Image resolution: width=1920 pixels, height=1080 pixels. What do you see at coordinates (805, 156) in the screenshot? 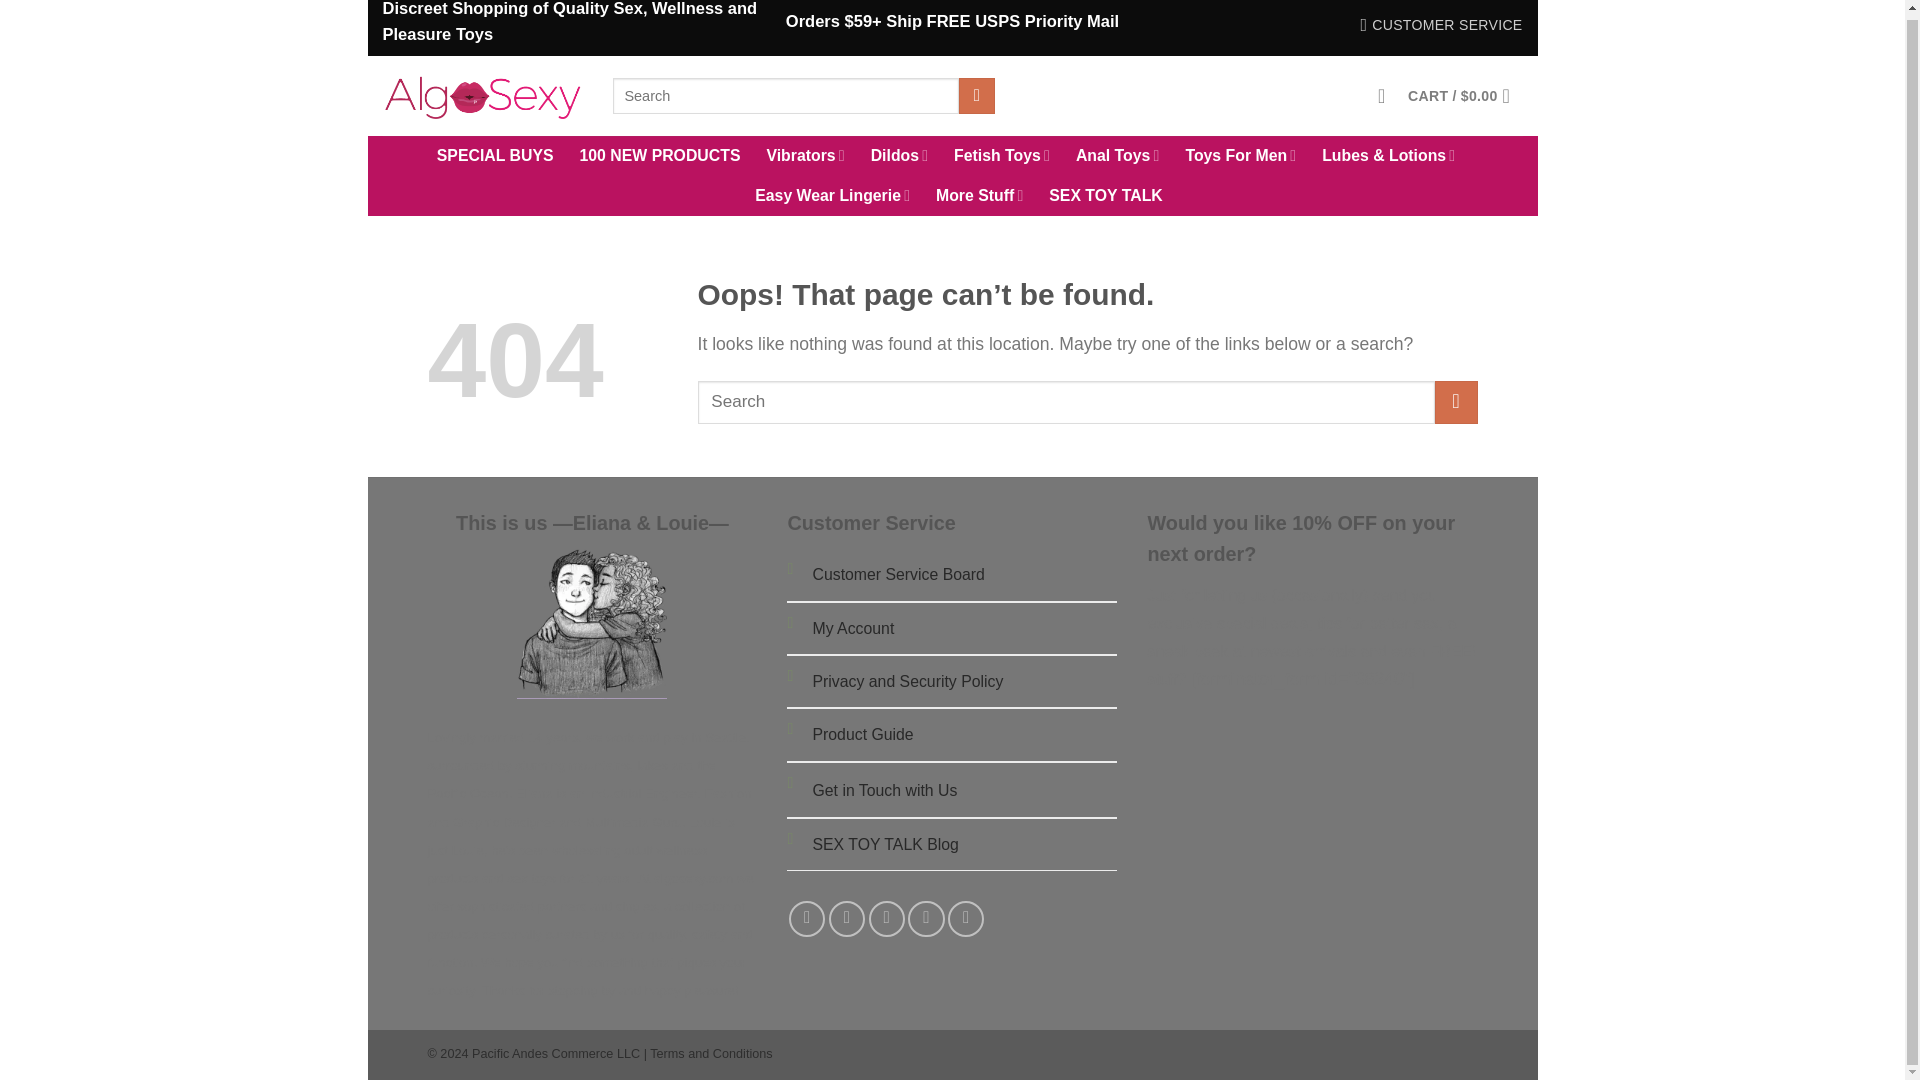
I see `Vibrators` at bounding box center [805, 156].